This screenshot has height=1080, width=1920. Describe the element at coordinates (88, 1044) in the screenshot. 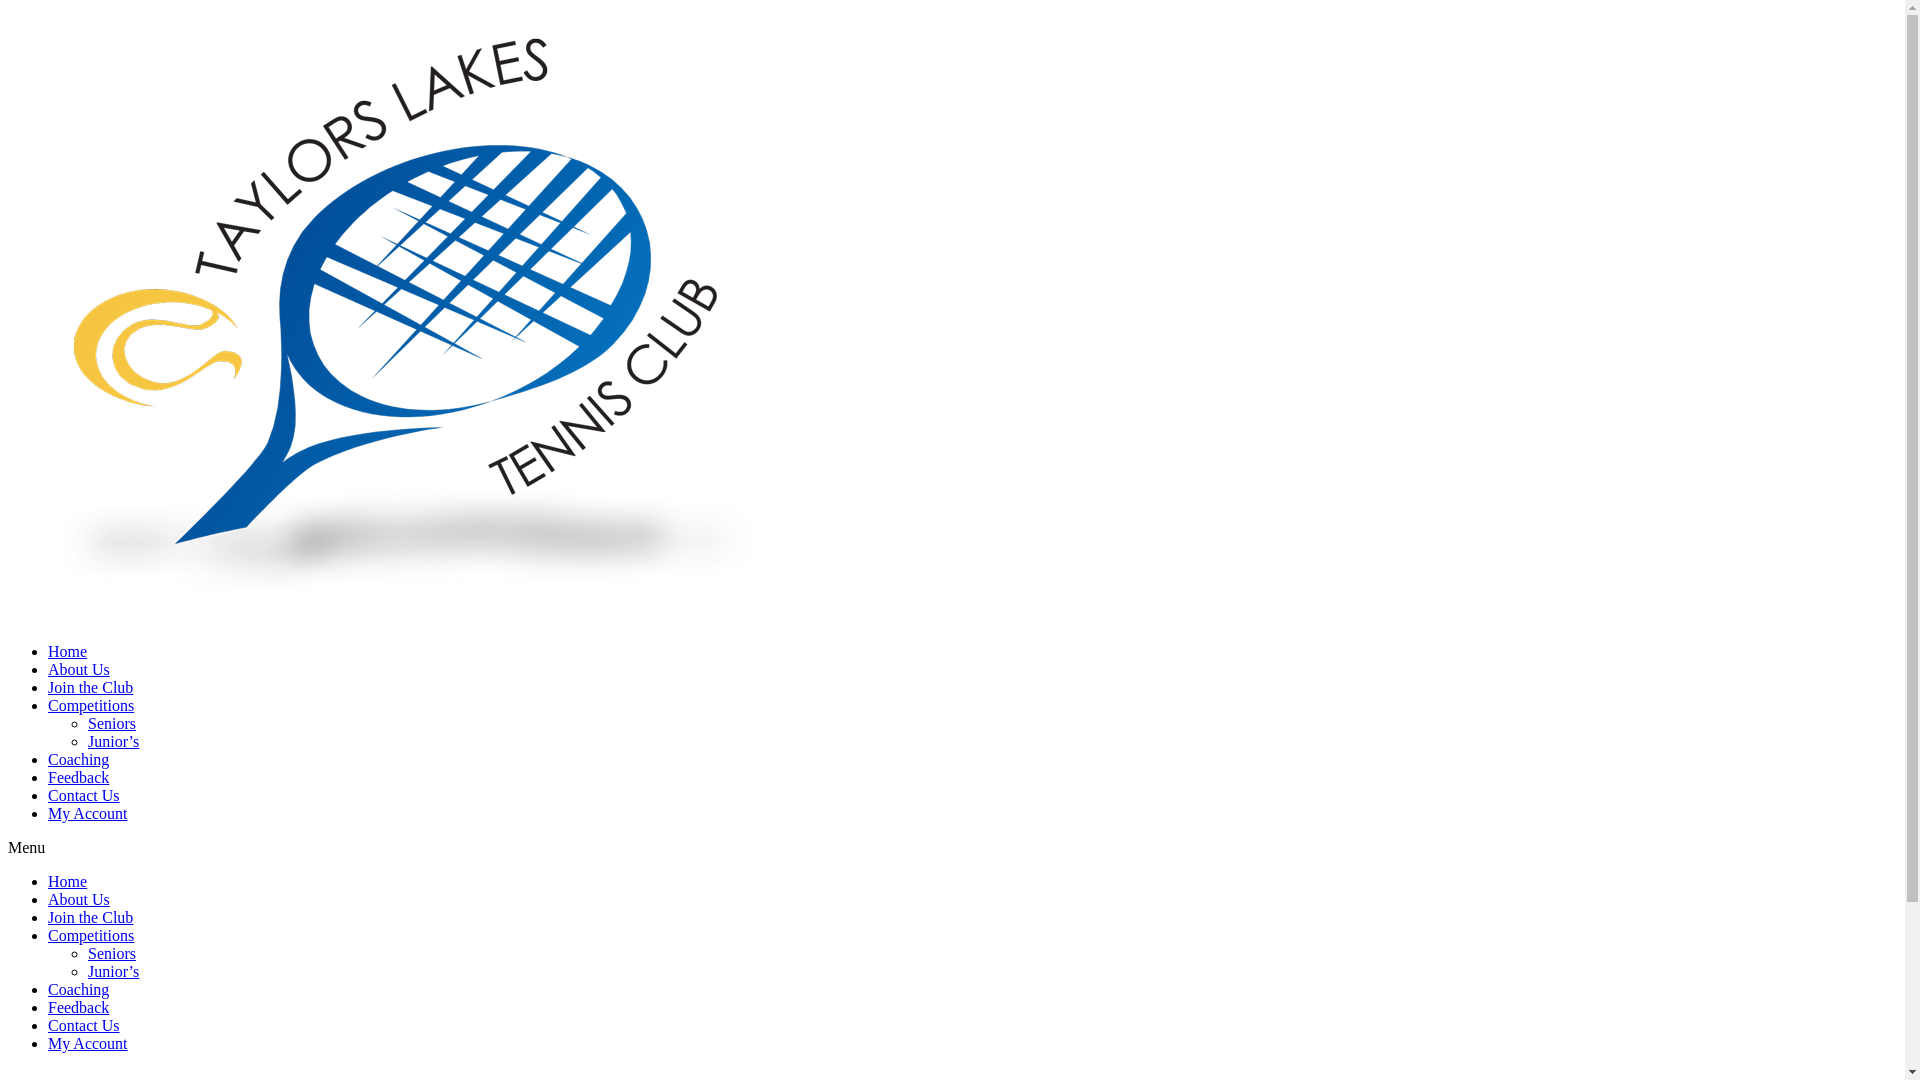

I see `My Account` at that location.